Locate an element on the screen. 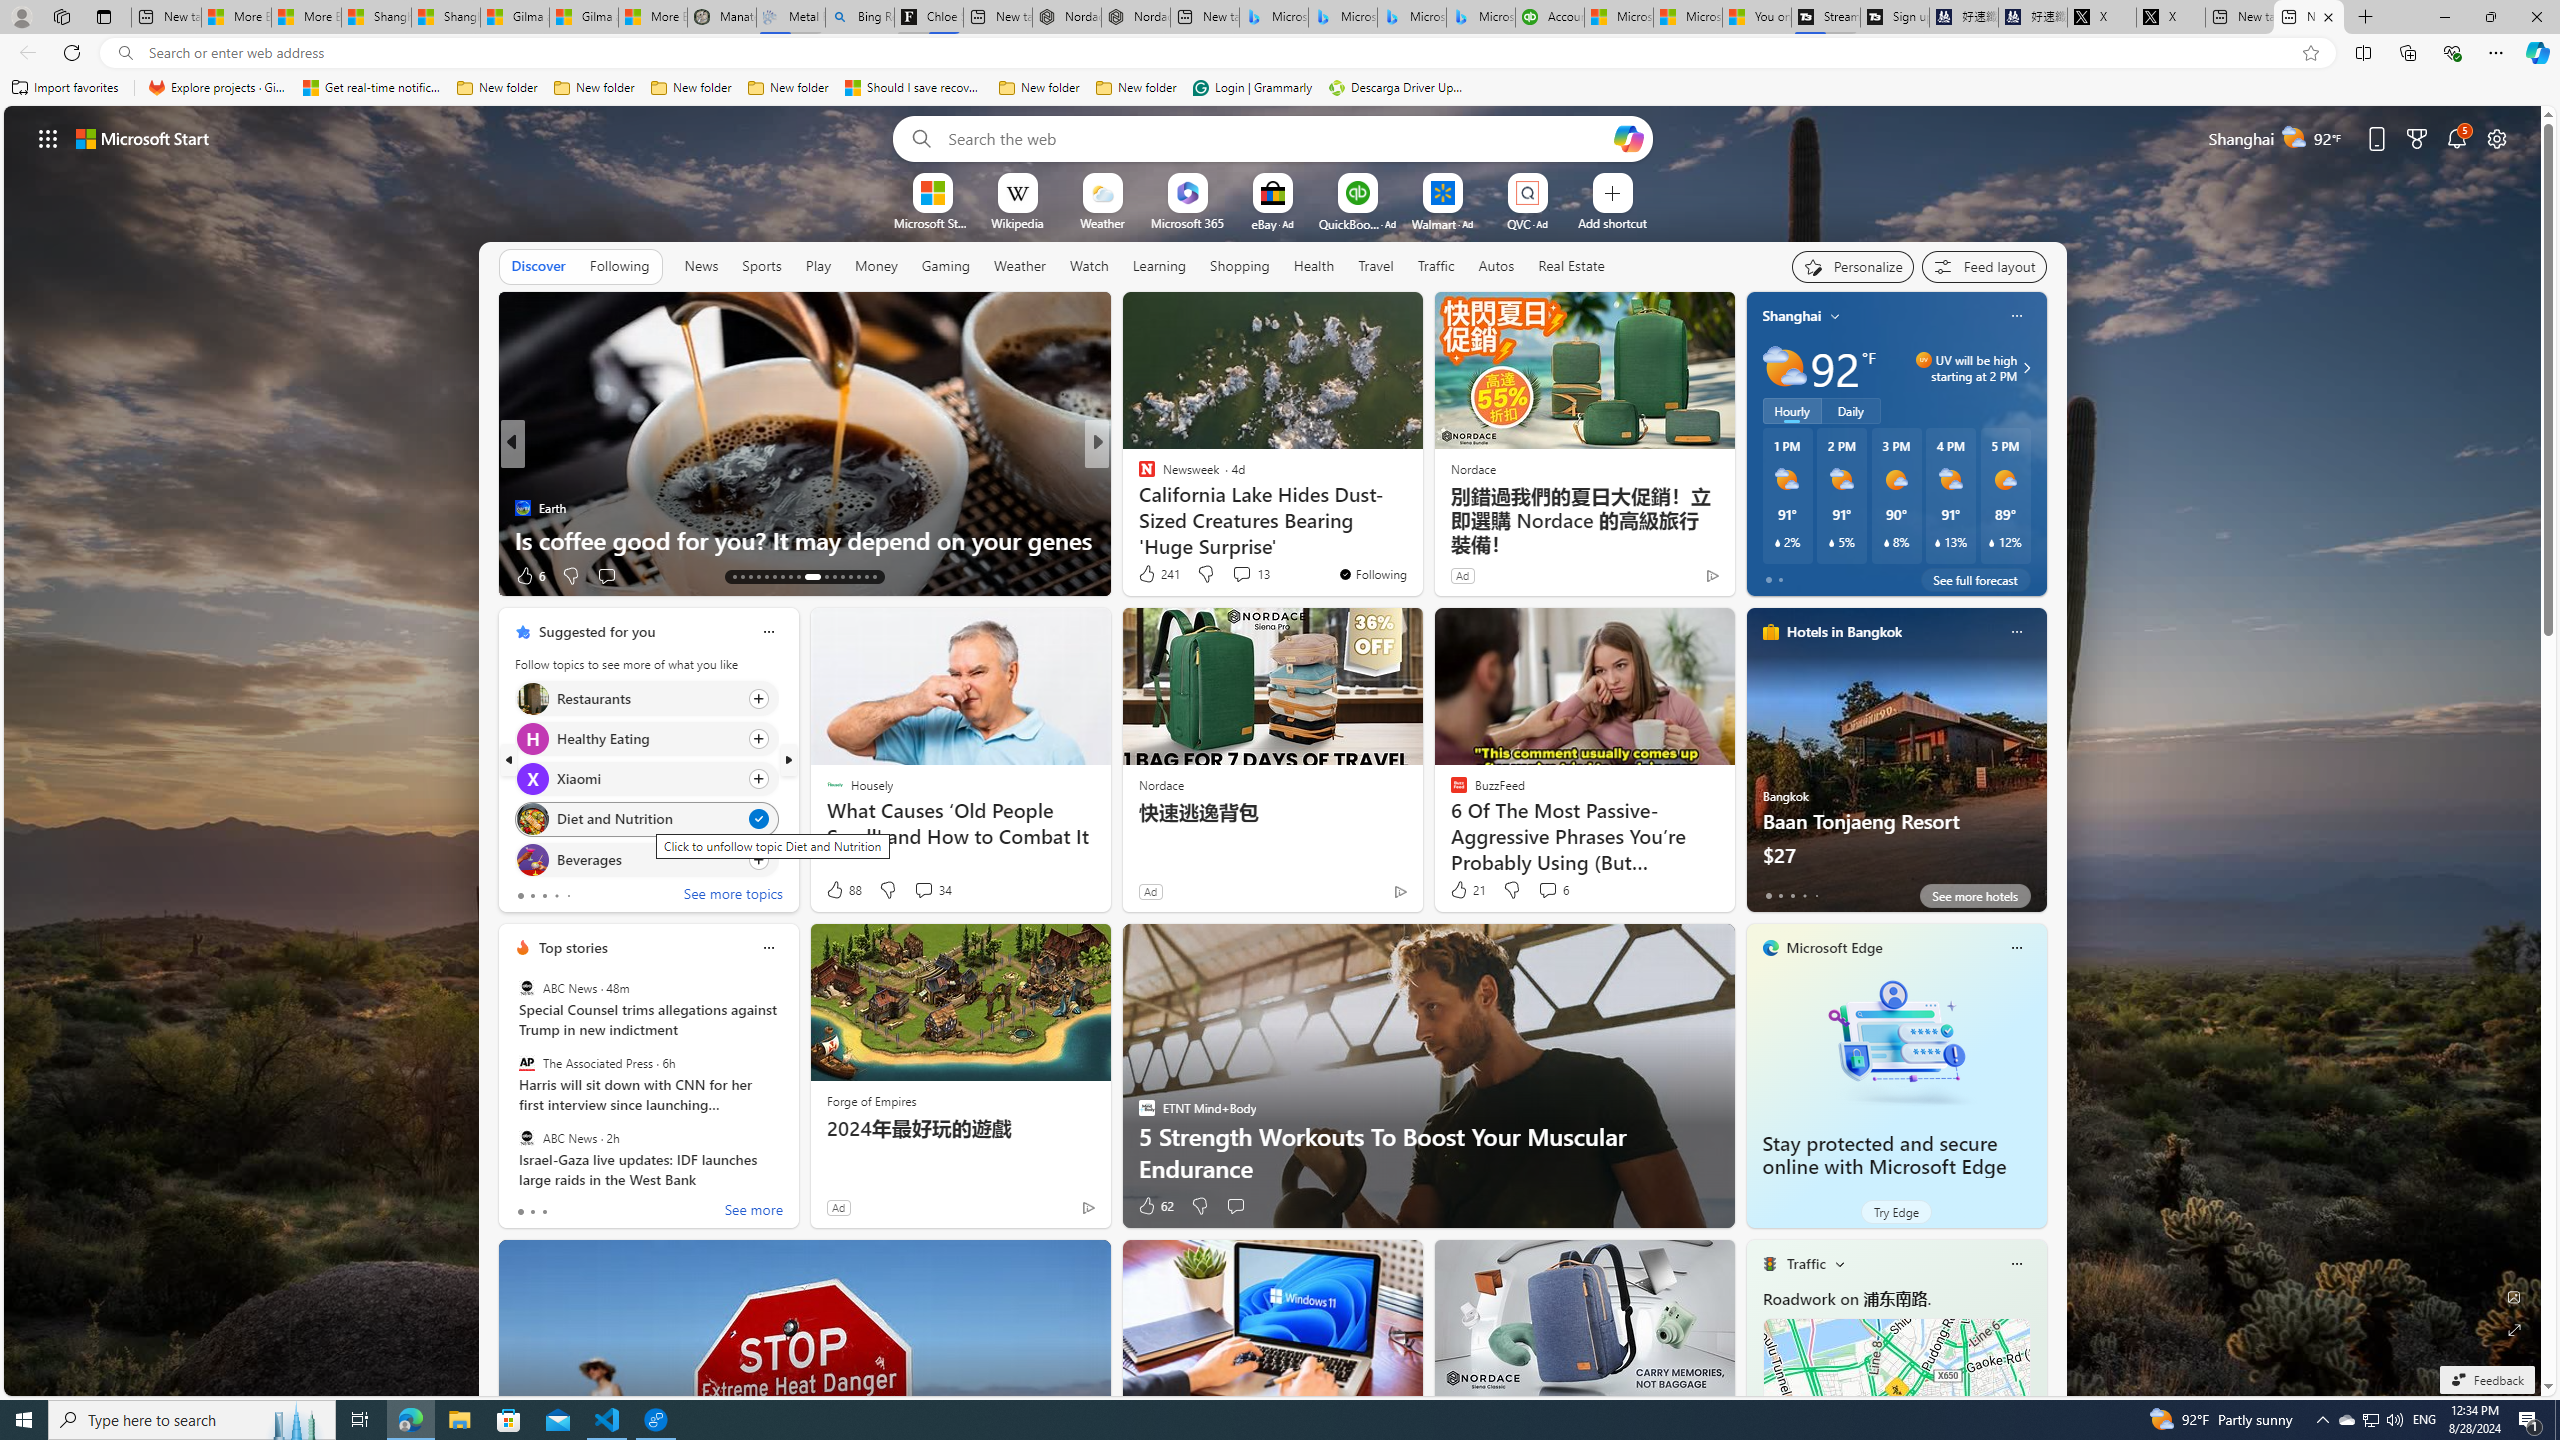 The width and height of the screenshot is (2560, 1440). Class: icon-img is located at coordinates (2016, 1263).